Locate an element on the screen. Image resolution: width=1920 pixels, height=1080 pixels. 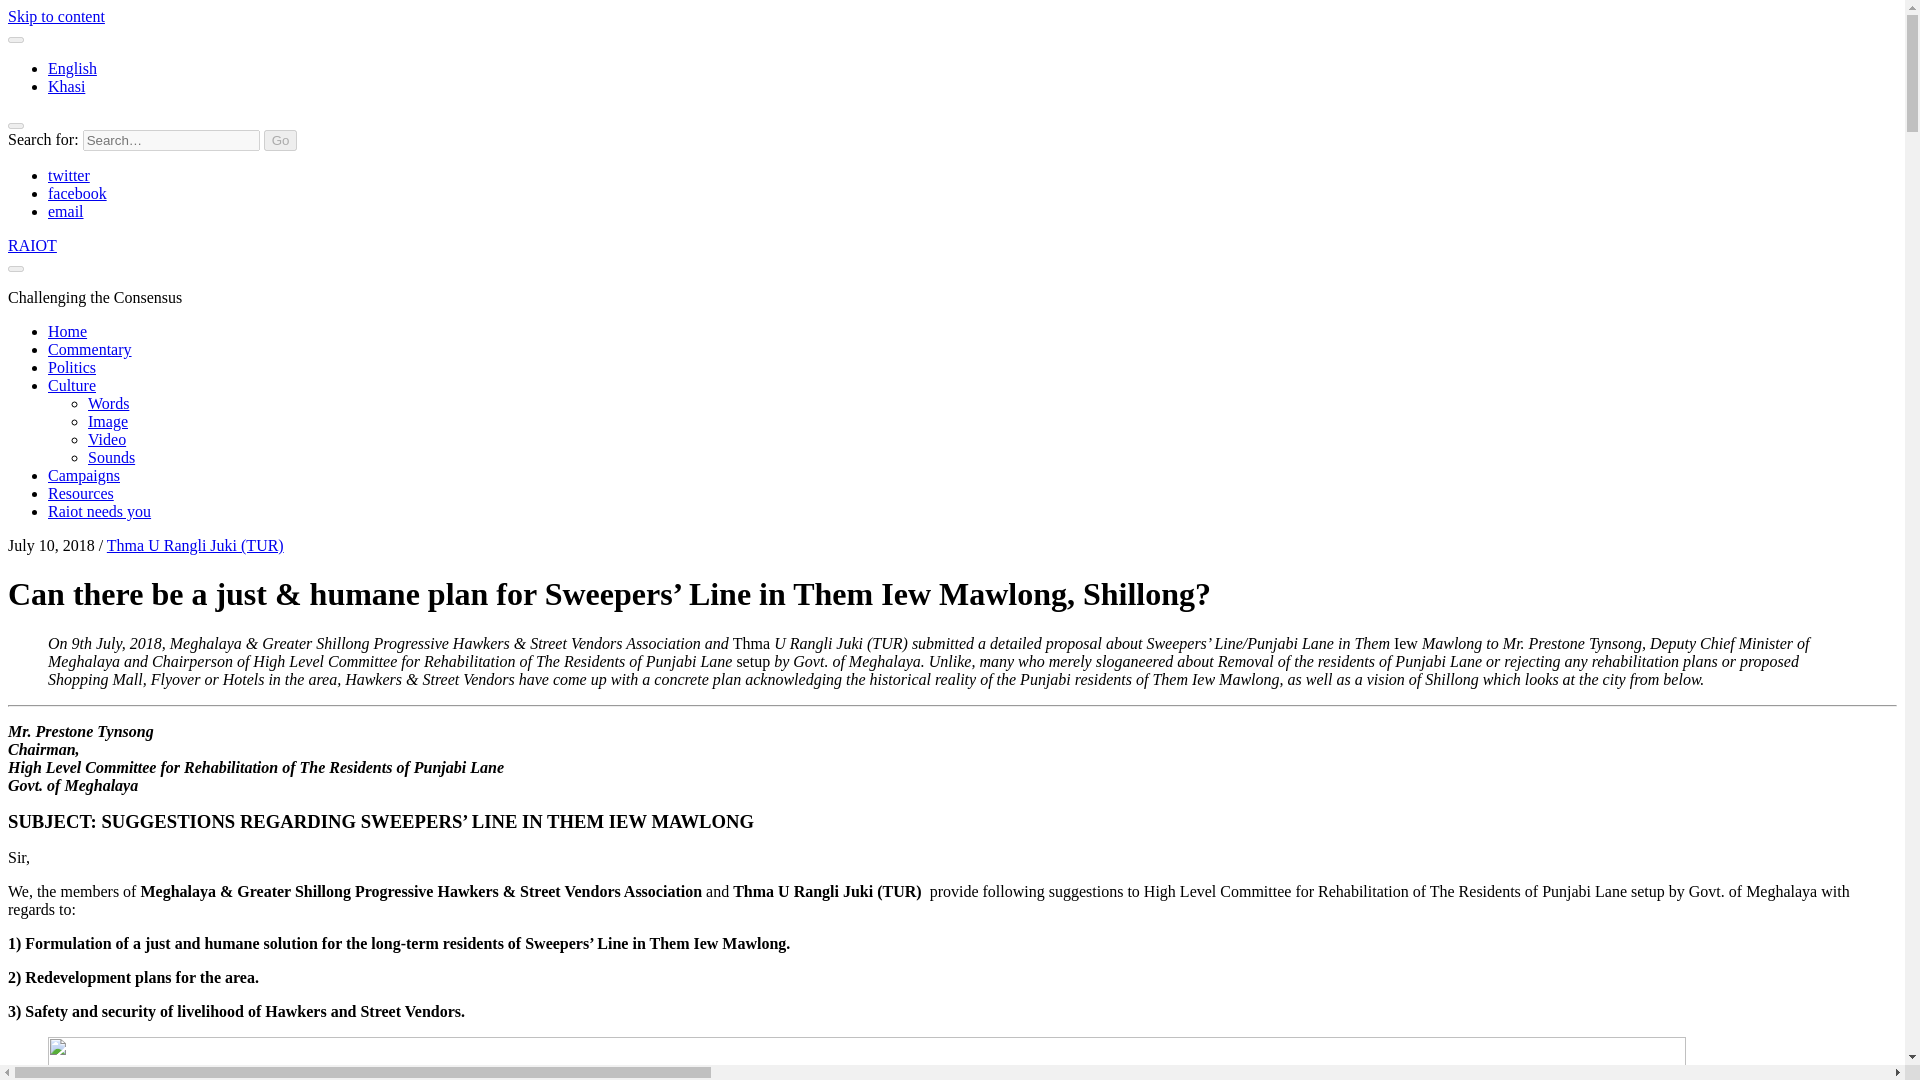
facebook is located at coordinates (78, 192).